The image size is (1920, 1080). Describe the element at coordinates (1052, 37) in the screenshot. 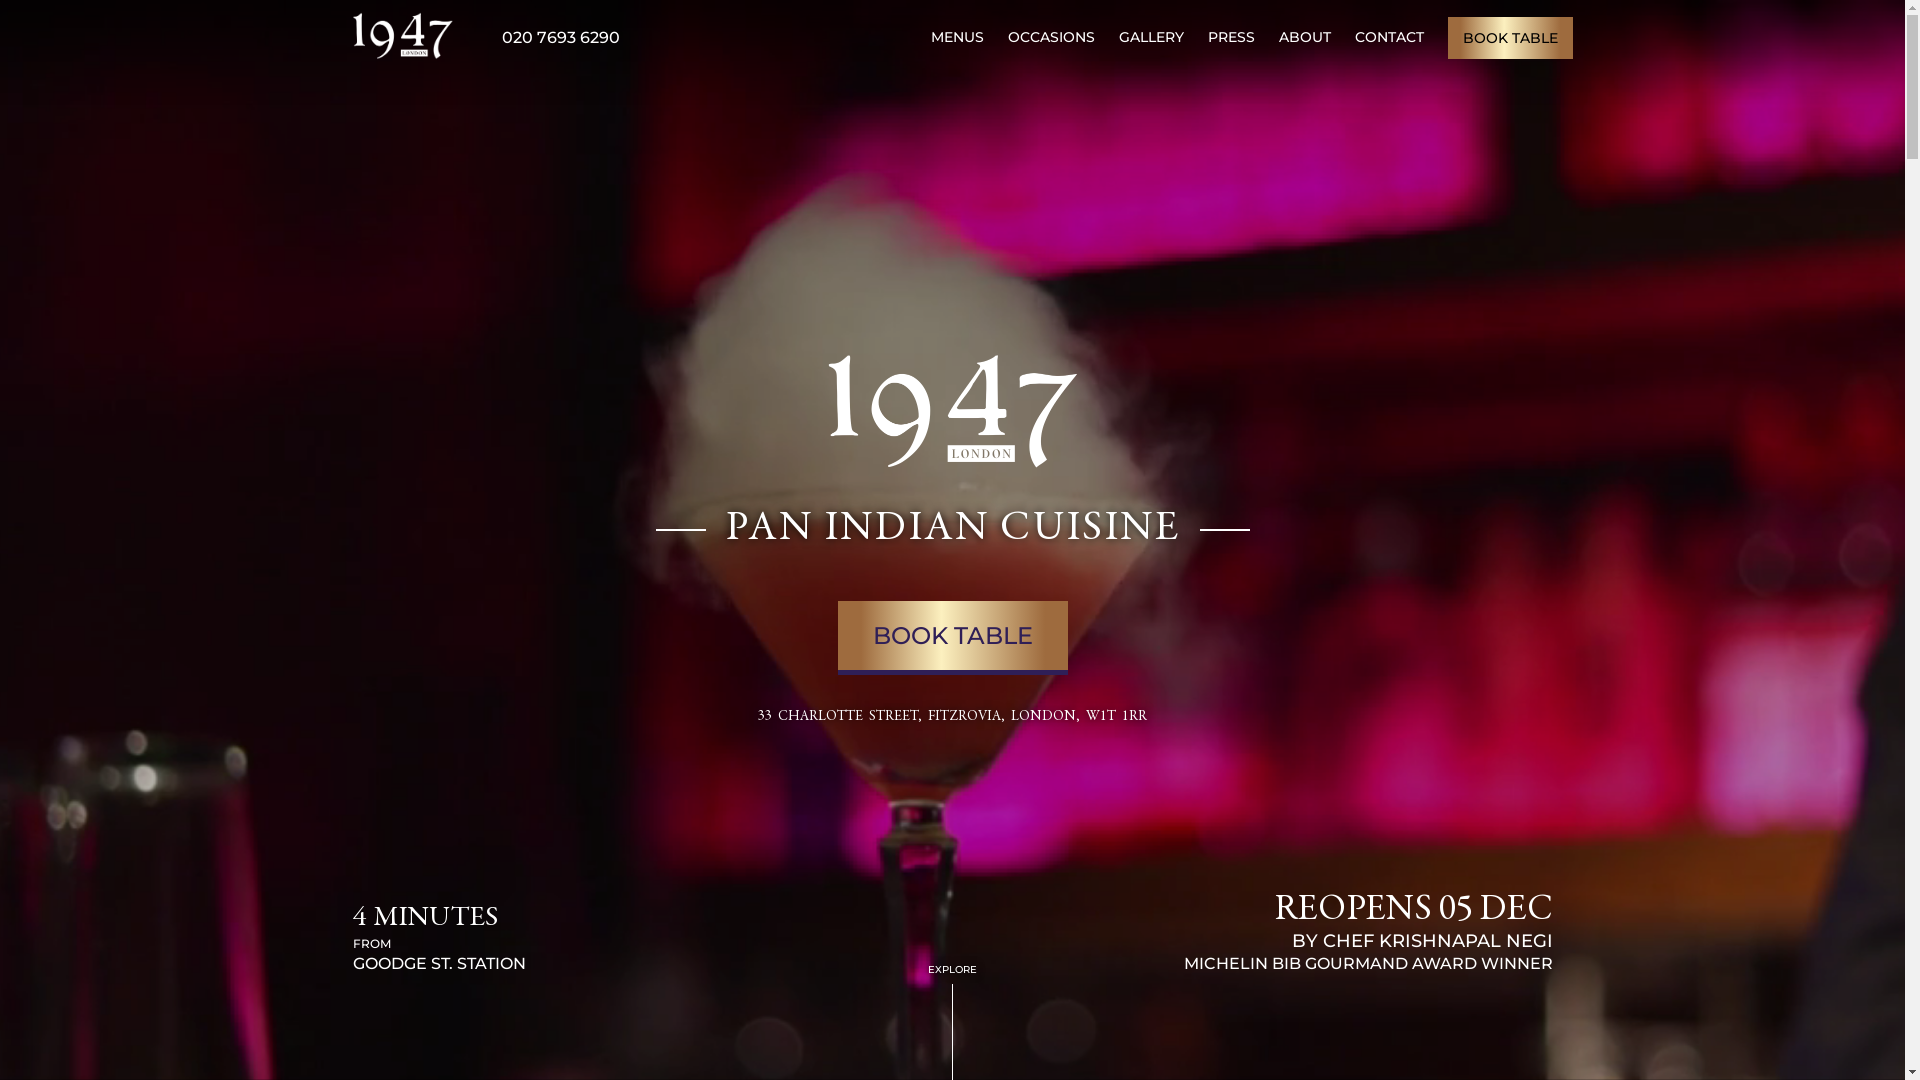

I see `OCCASIONS` at that location.